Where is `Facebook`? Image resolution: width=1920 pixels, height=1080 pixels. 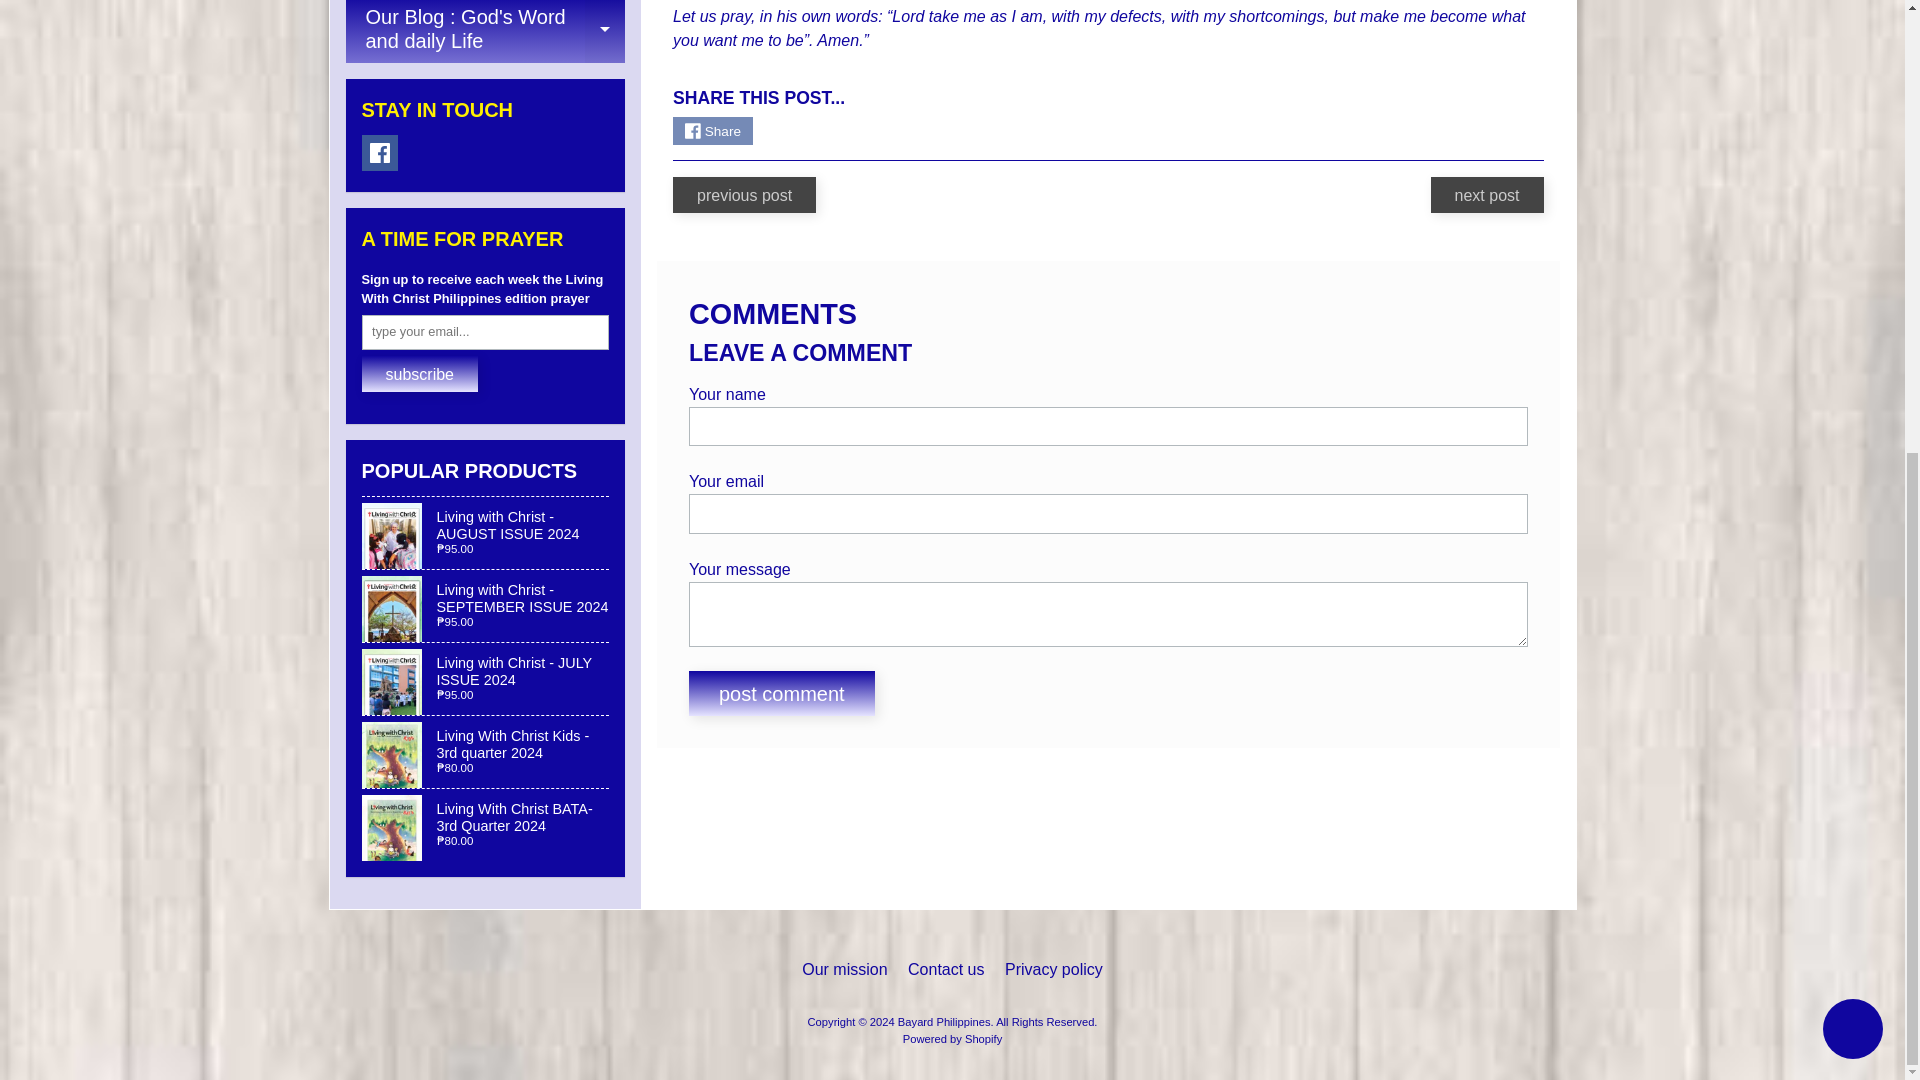
Facebook is located at coordinates (486, 752).